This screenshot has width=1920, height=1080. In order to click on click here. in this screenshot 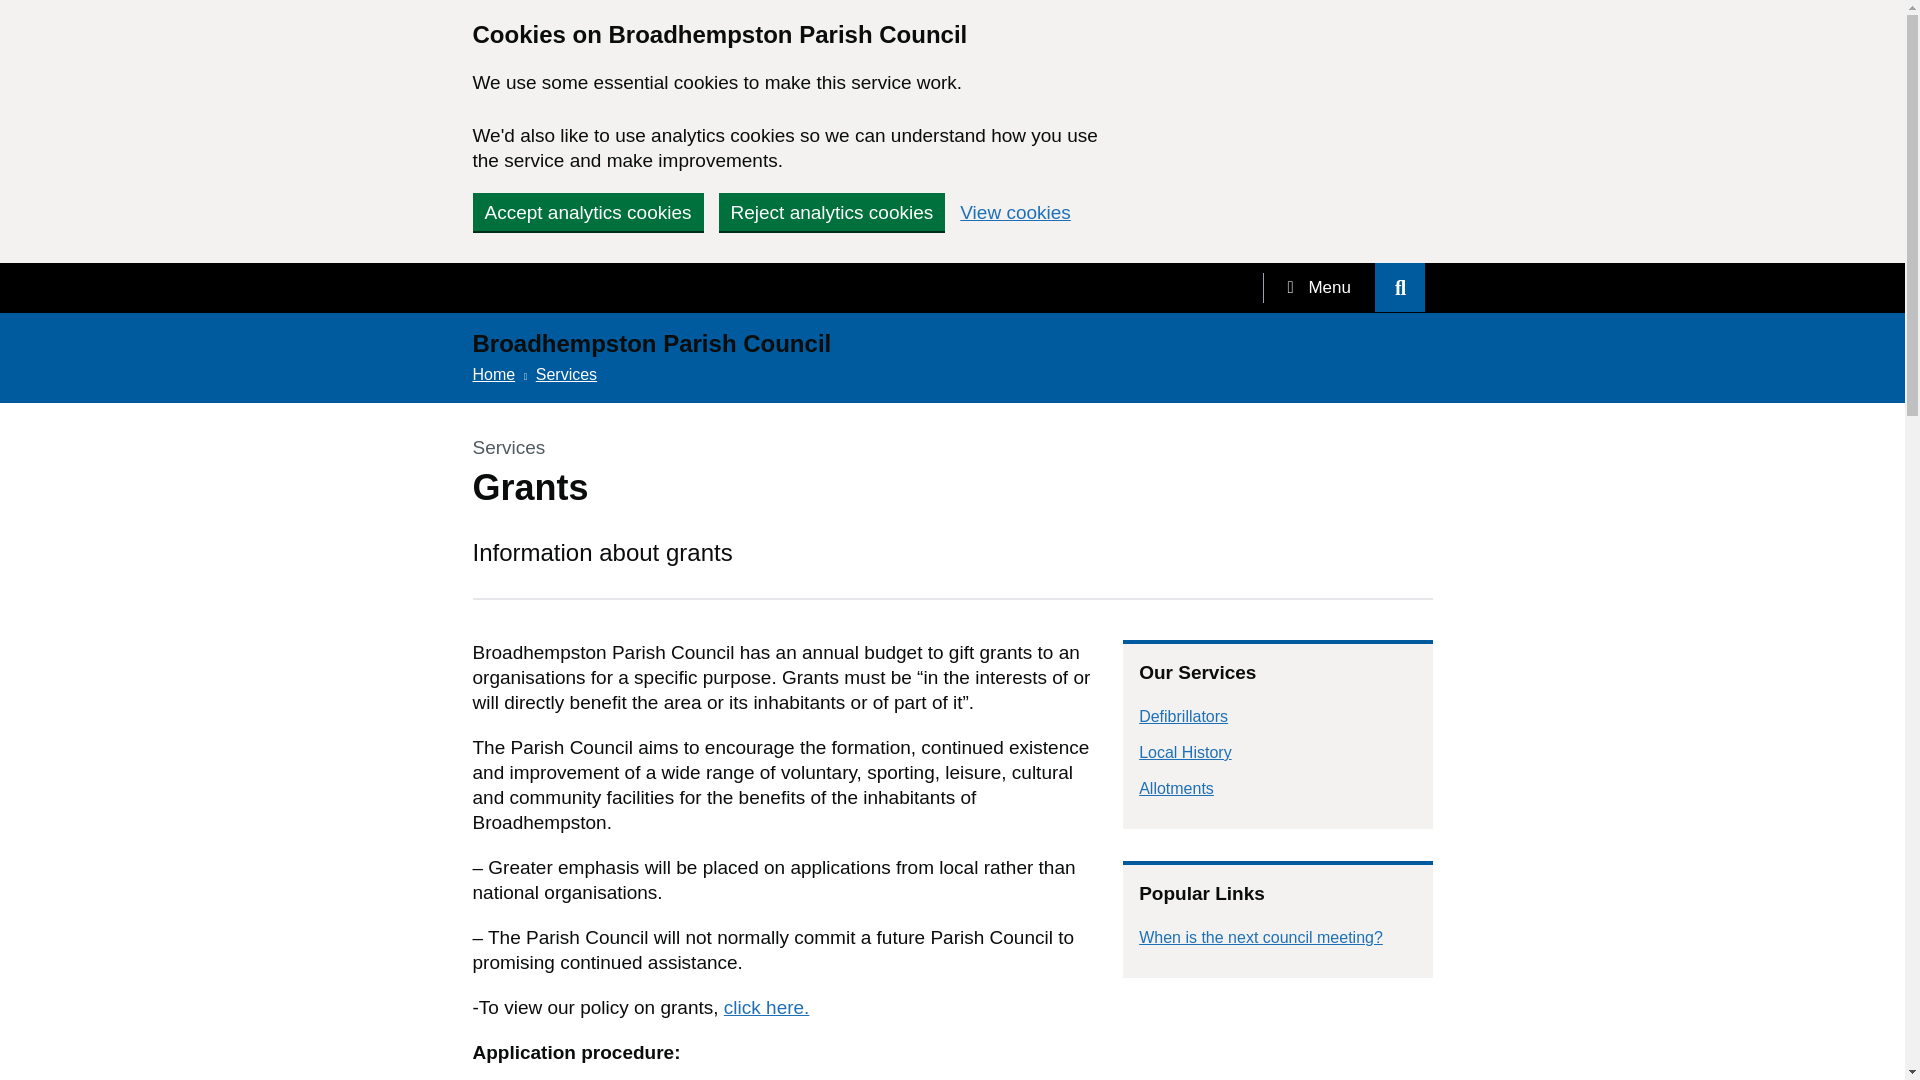, I will do `click(766, 1007)`.